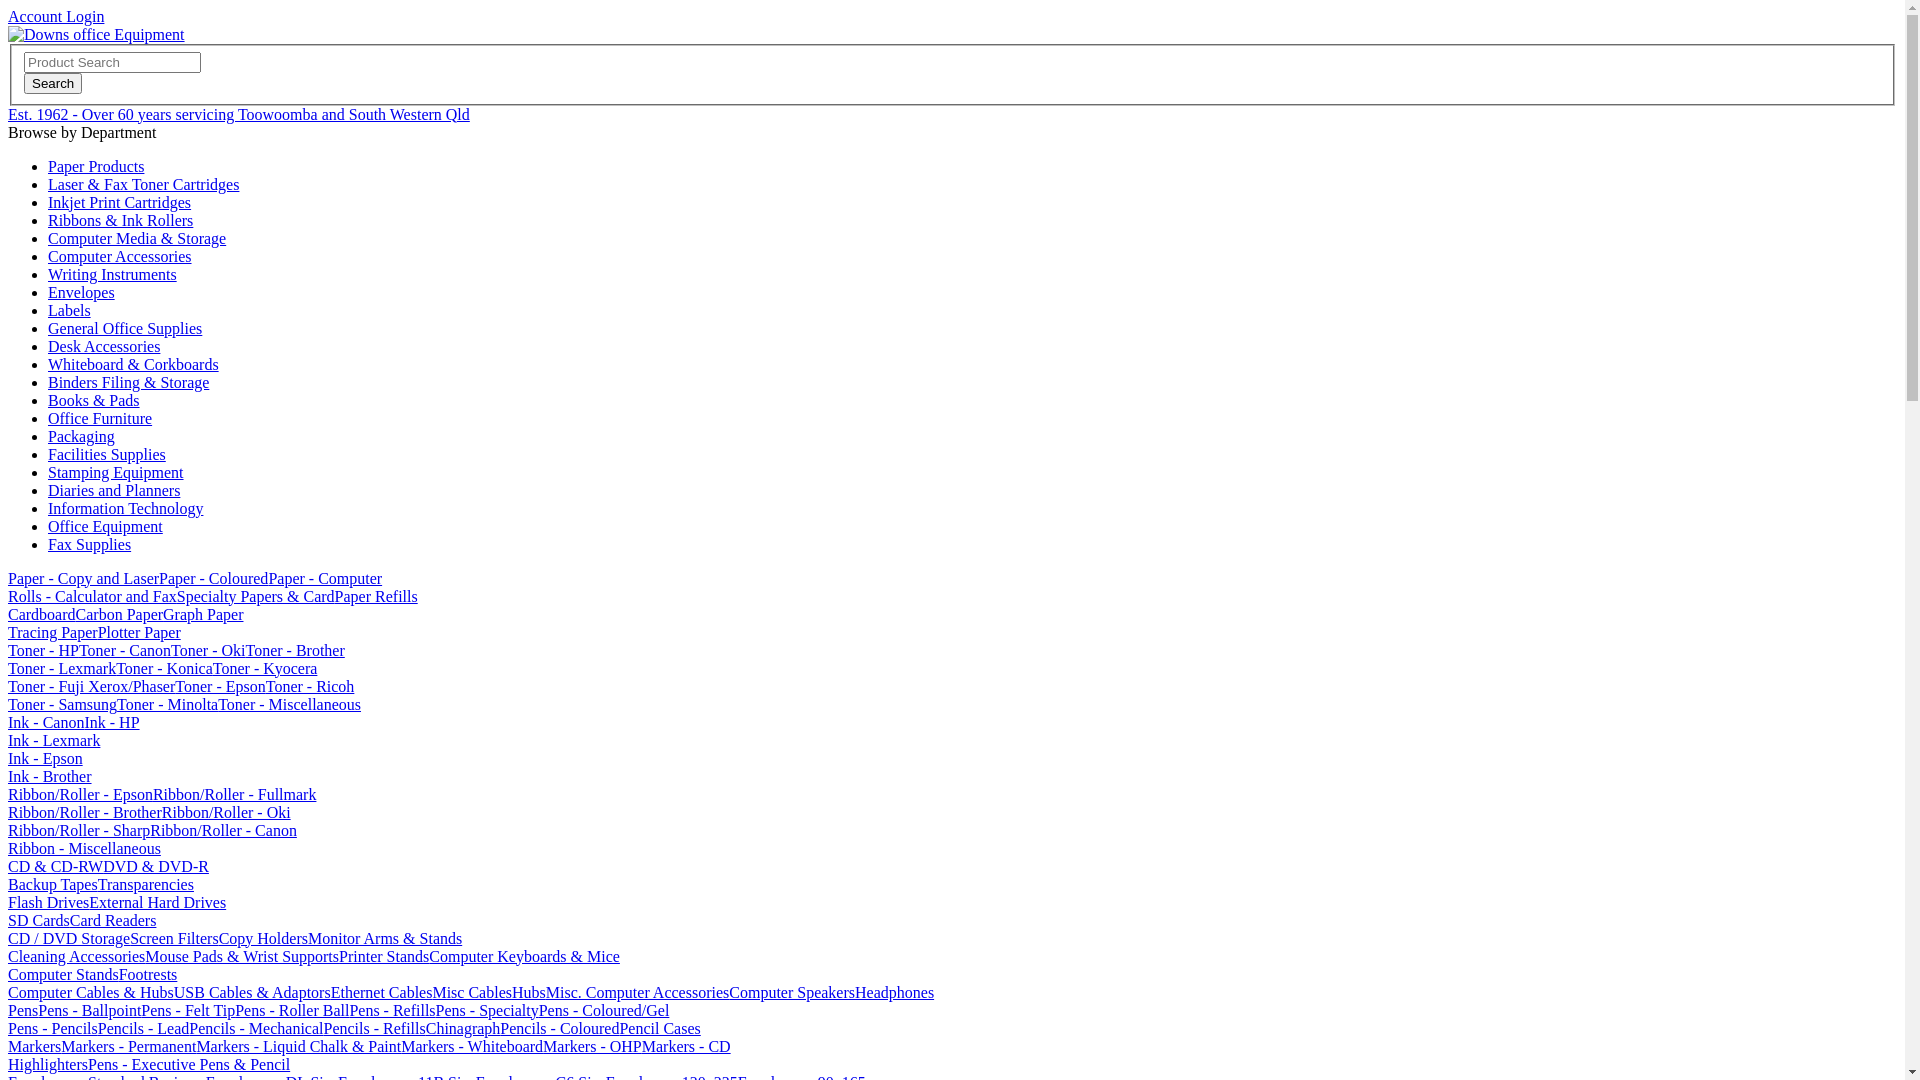 Image resolution: width=1920 pixels, height=1080 pixels. What do you see at coordinates (91, 992) in the screenshot?
I see `Computer Cables & Hubs` at bounding box center [91, 992].